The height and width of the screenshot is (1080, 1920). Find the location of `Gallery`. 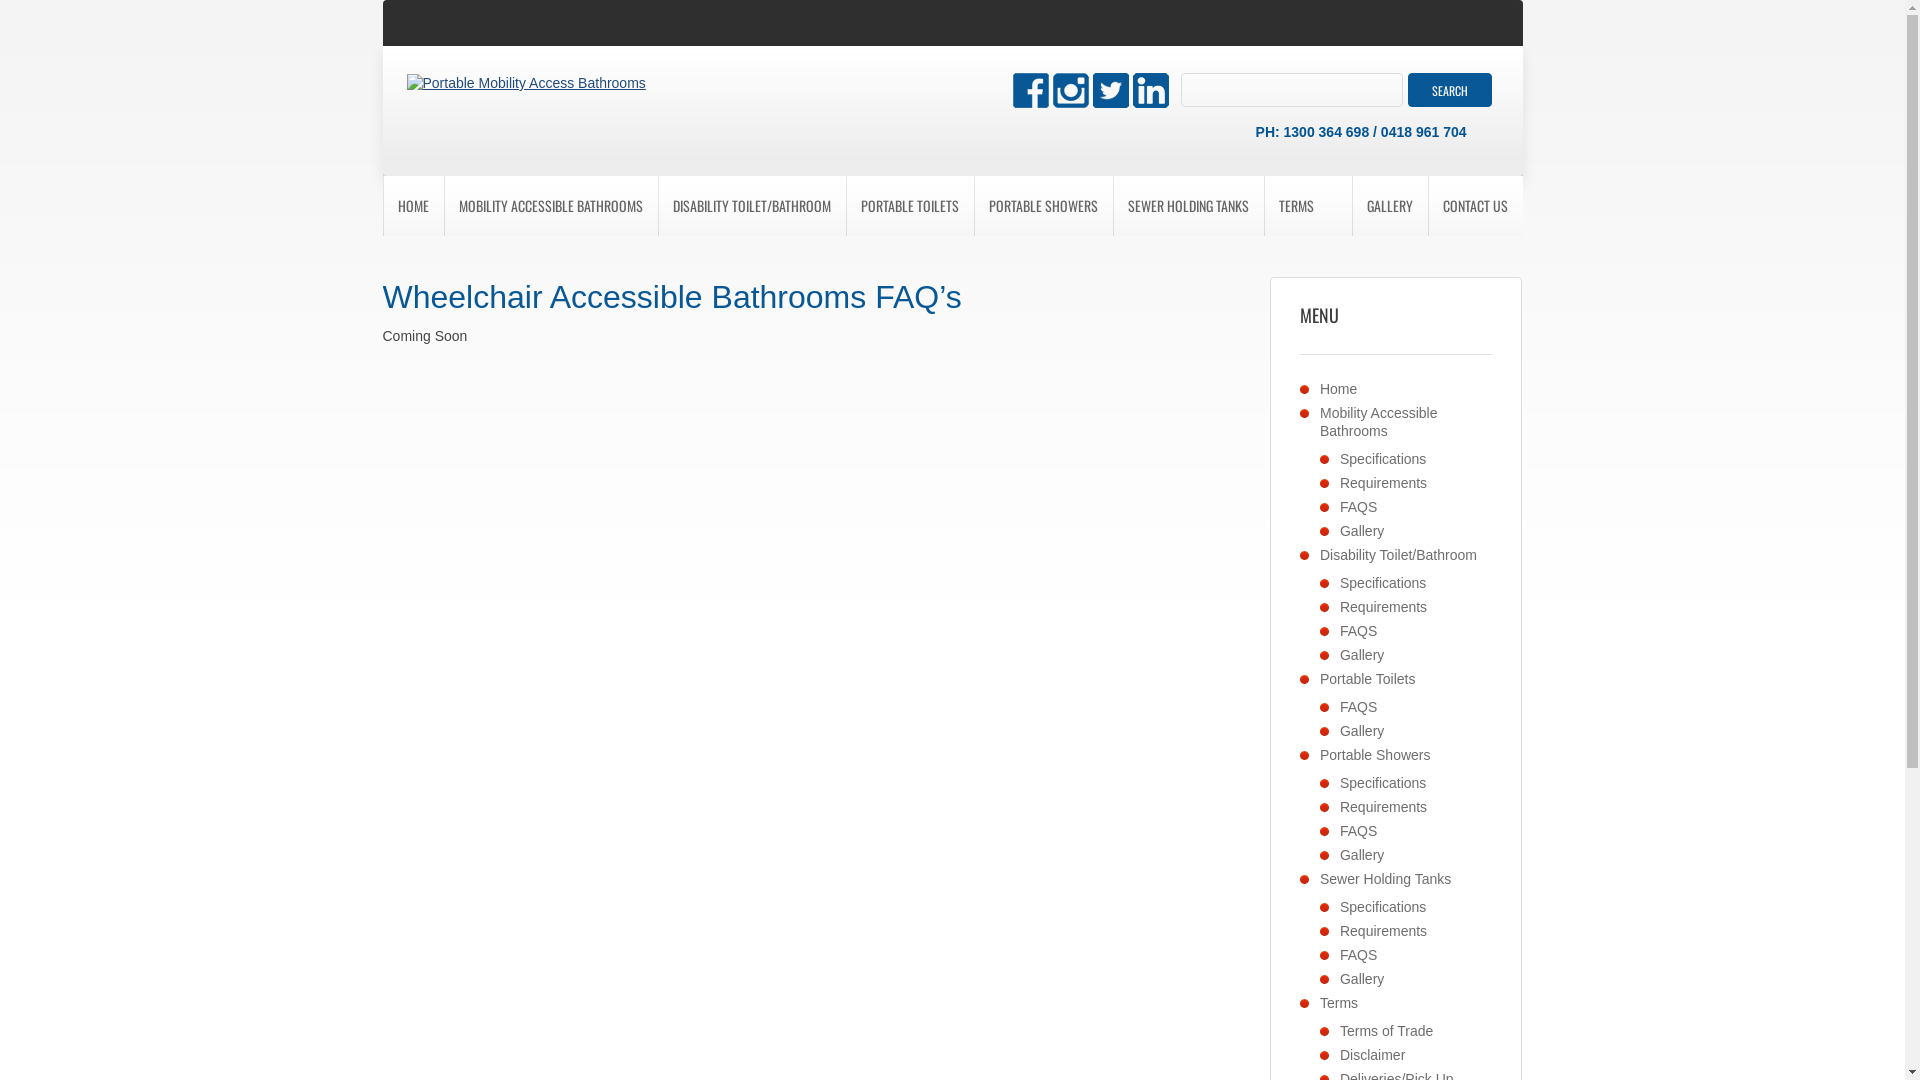

Gallery is located at coordinates (1362, 655).